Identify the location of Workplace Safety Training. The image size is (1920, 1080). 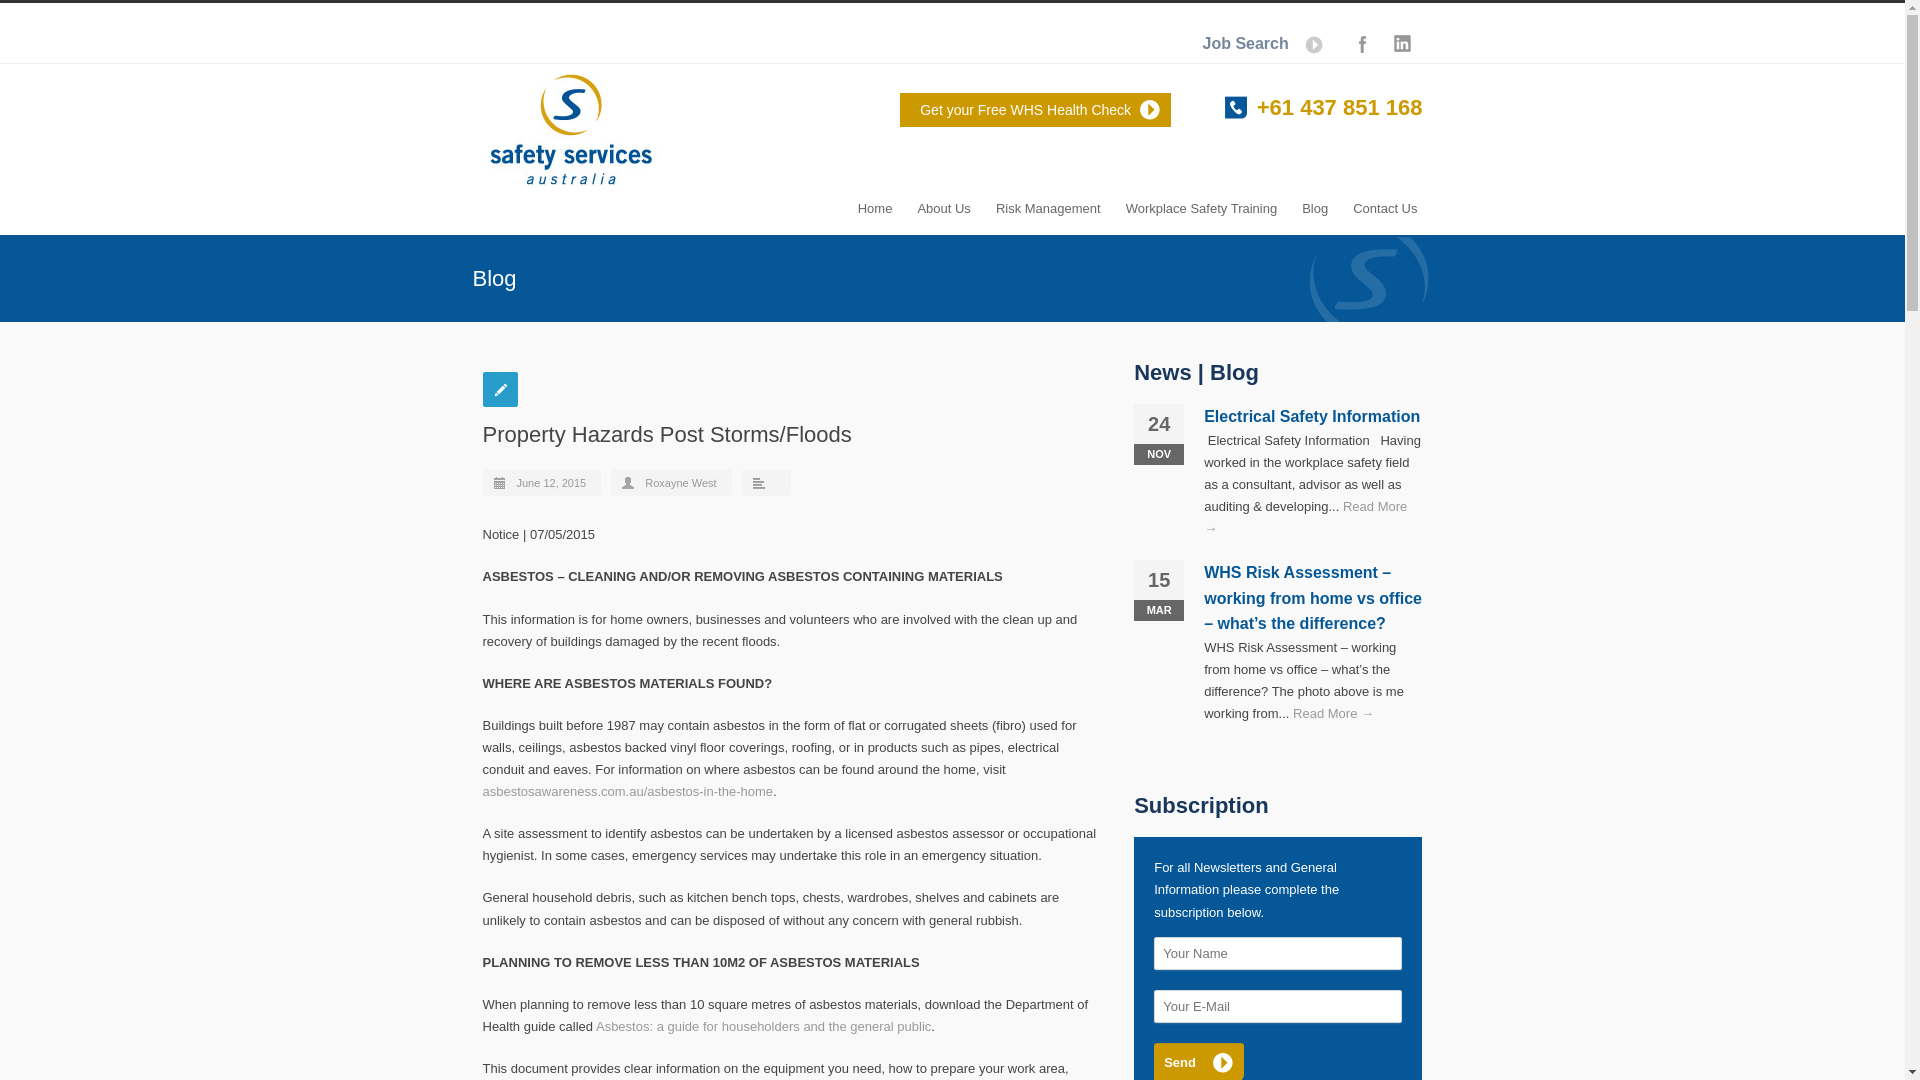
(1202, 190).